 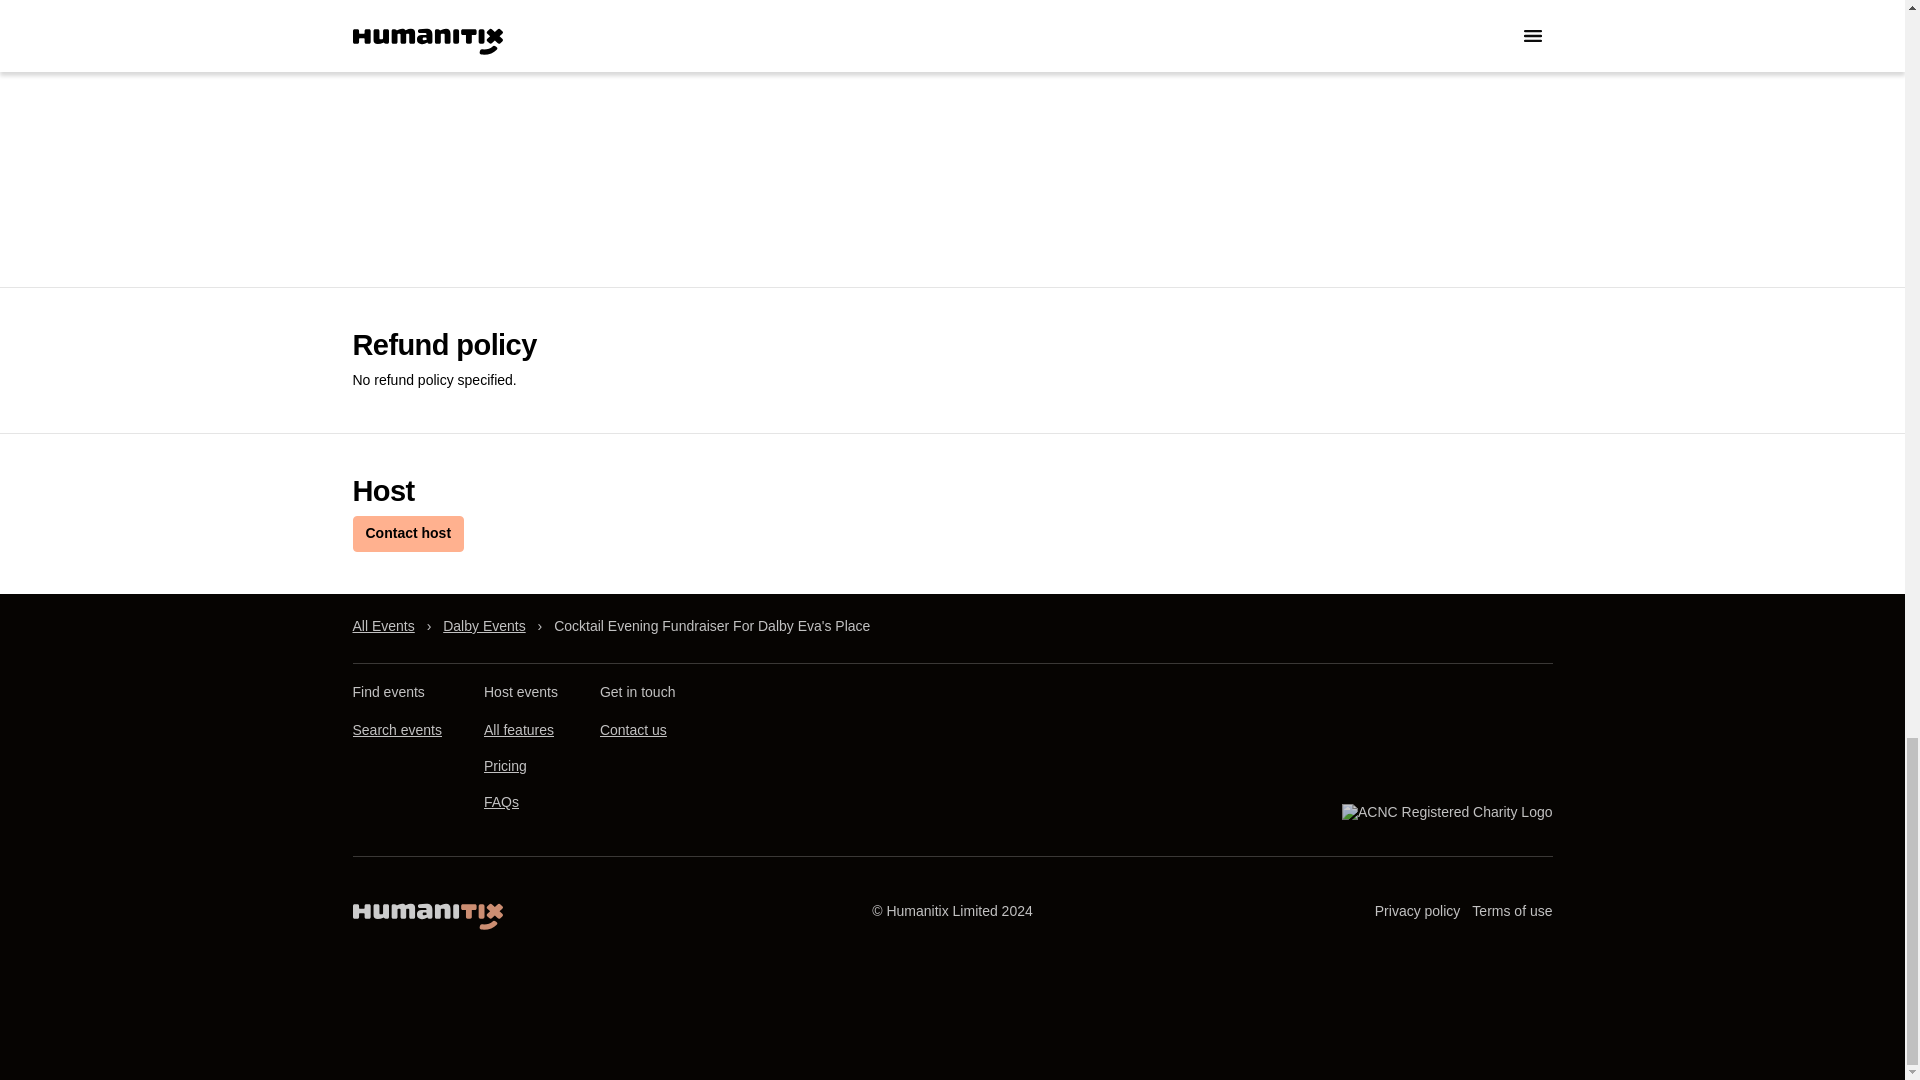 What do you see at coordinates (712, 626) in the screenshot?
I see `Cocktail Evening Fundraiser For Dalby Eva'S Place` at bounding box center [712, 626].